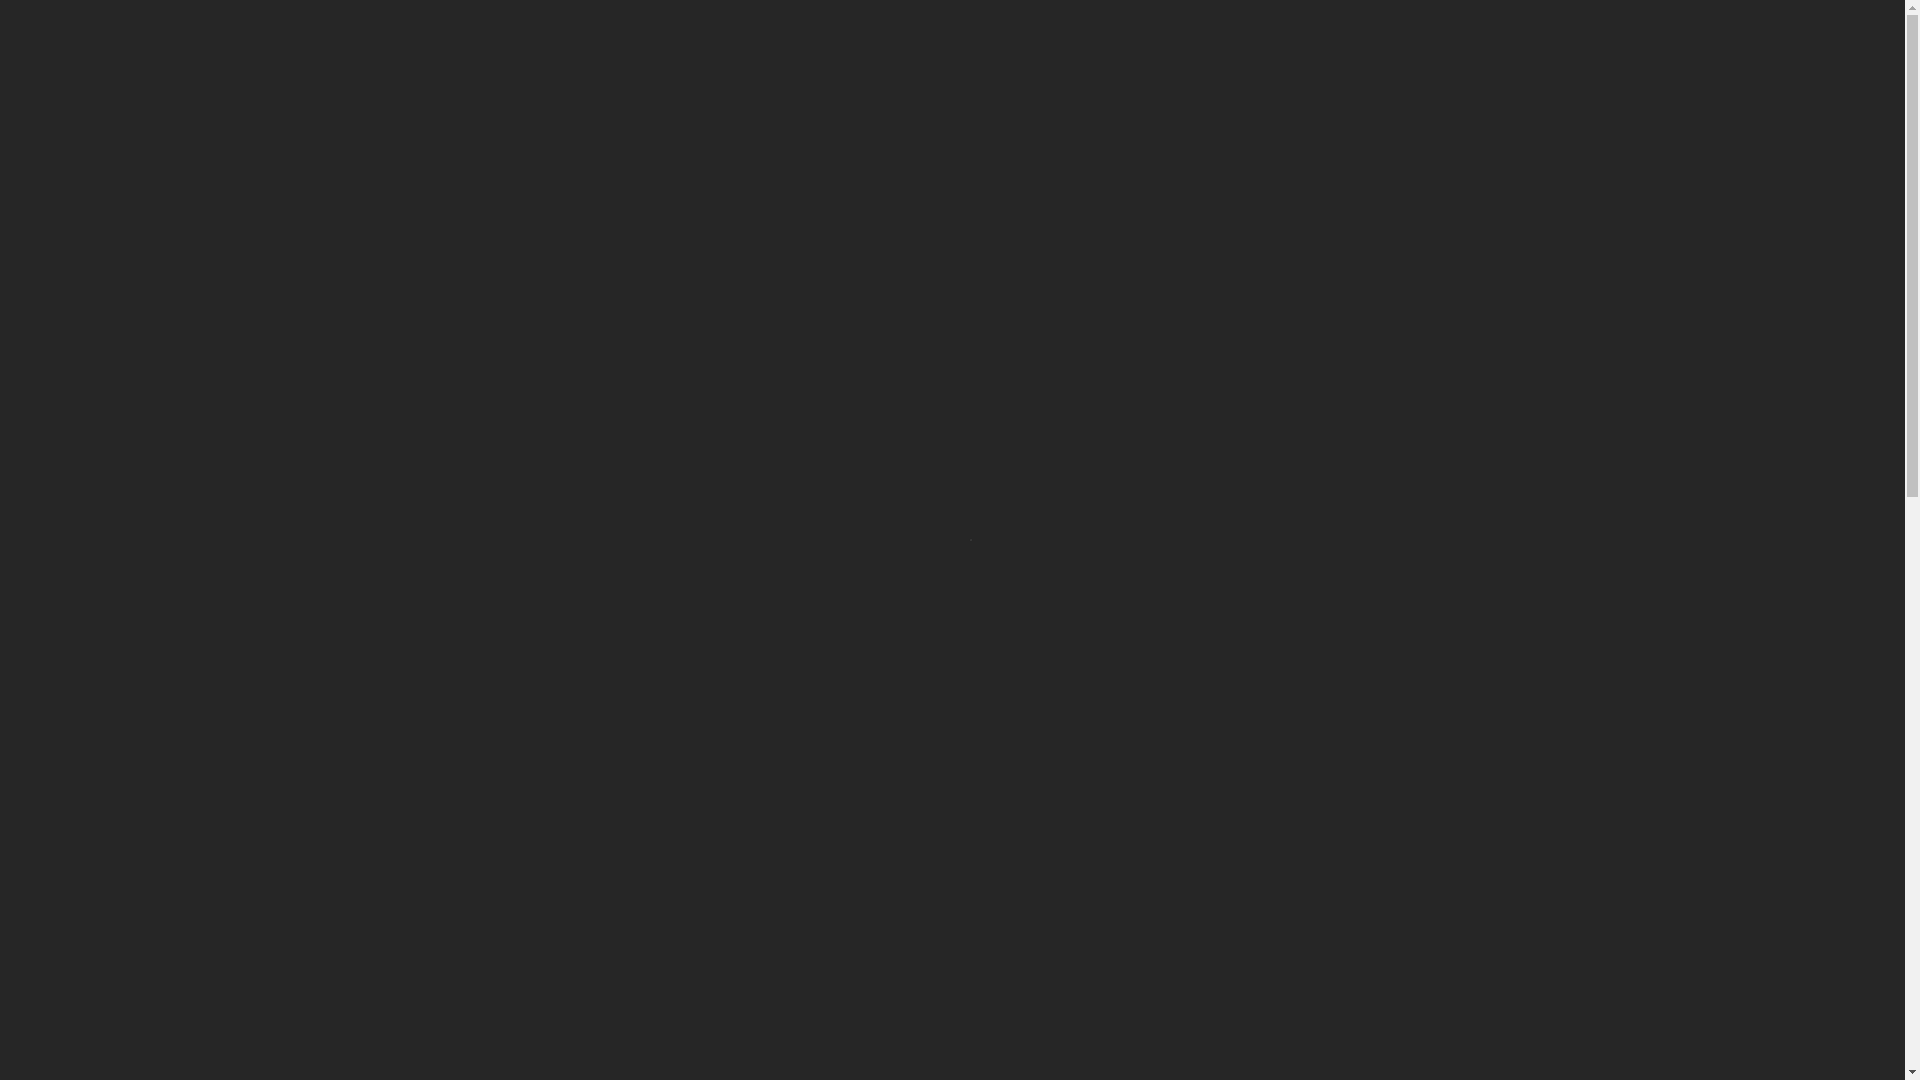 The image size is (1920, 1080). I want to click on MY ACCOUNT, so click(760, 120).